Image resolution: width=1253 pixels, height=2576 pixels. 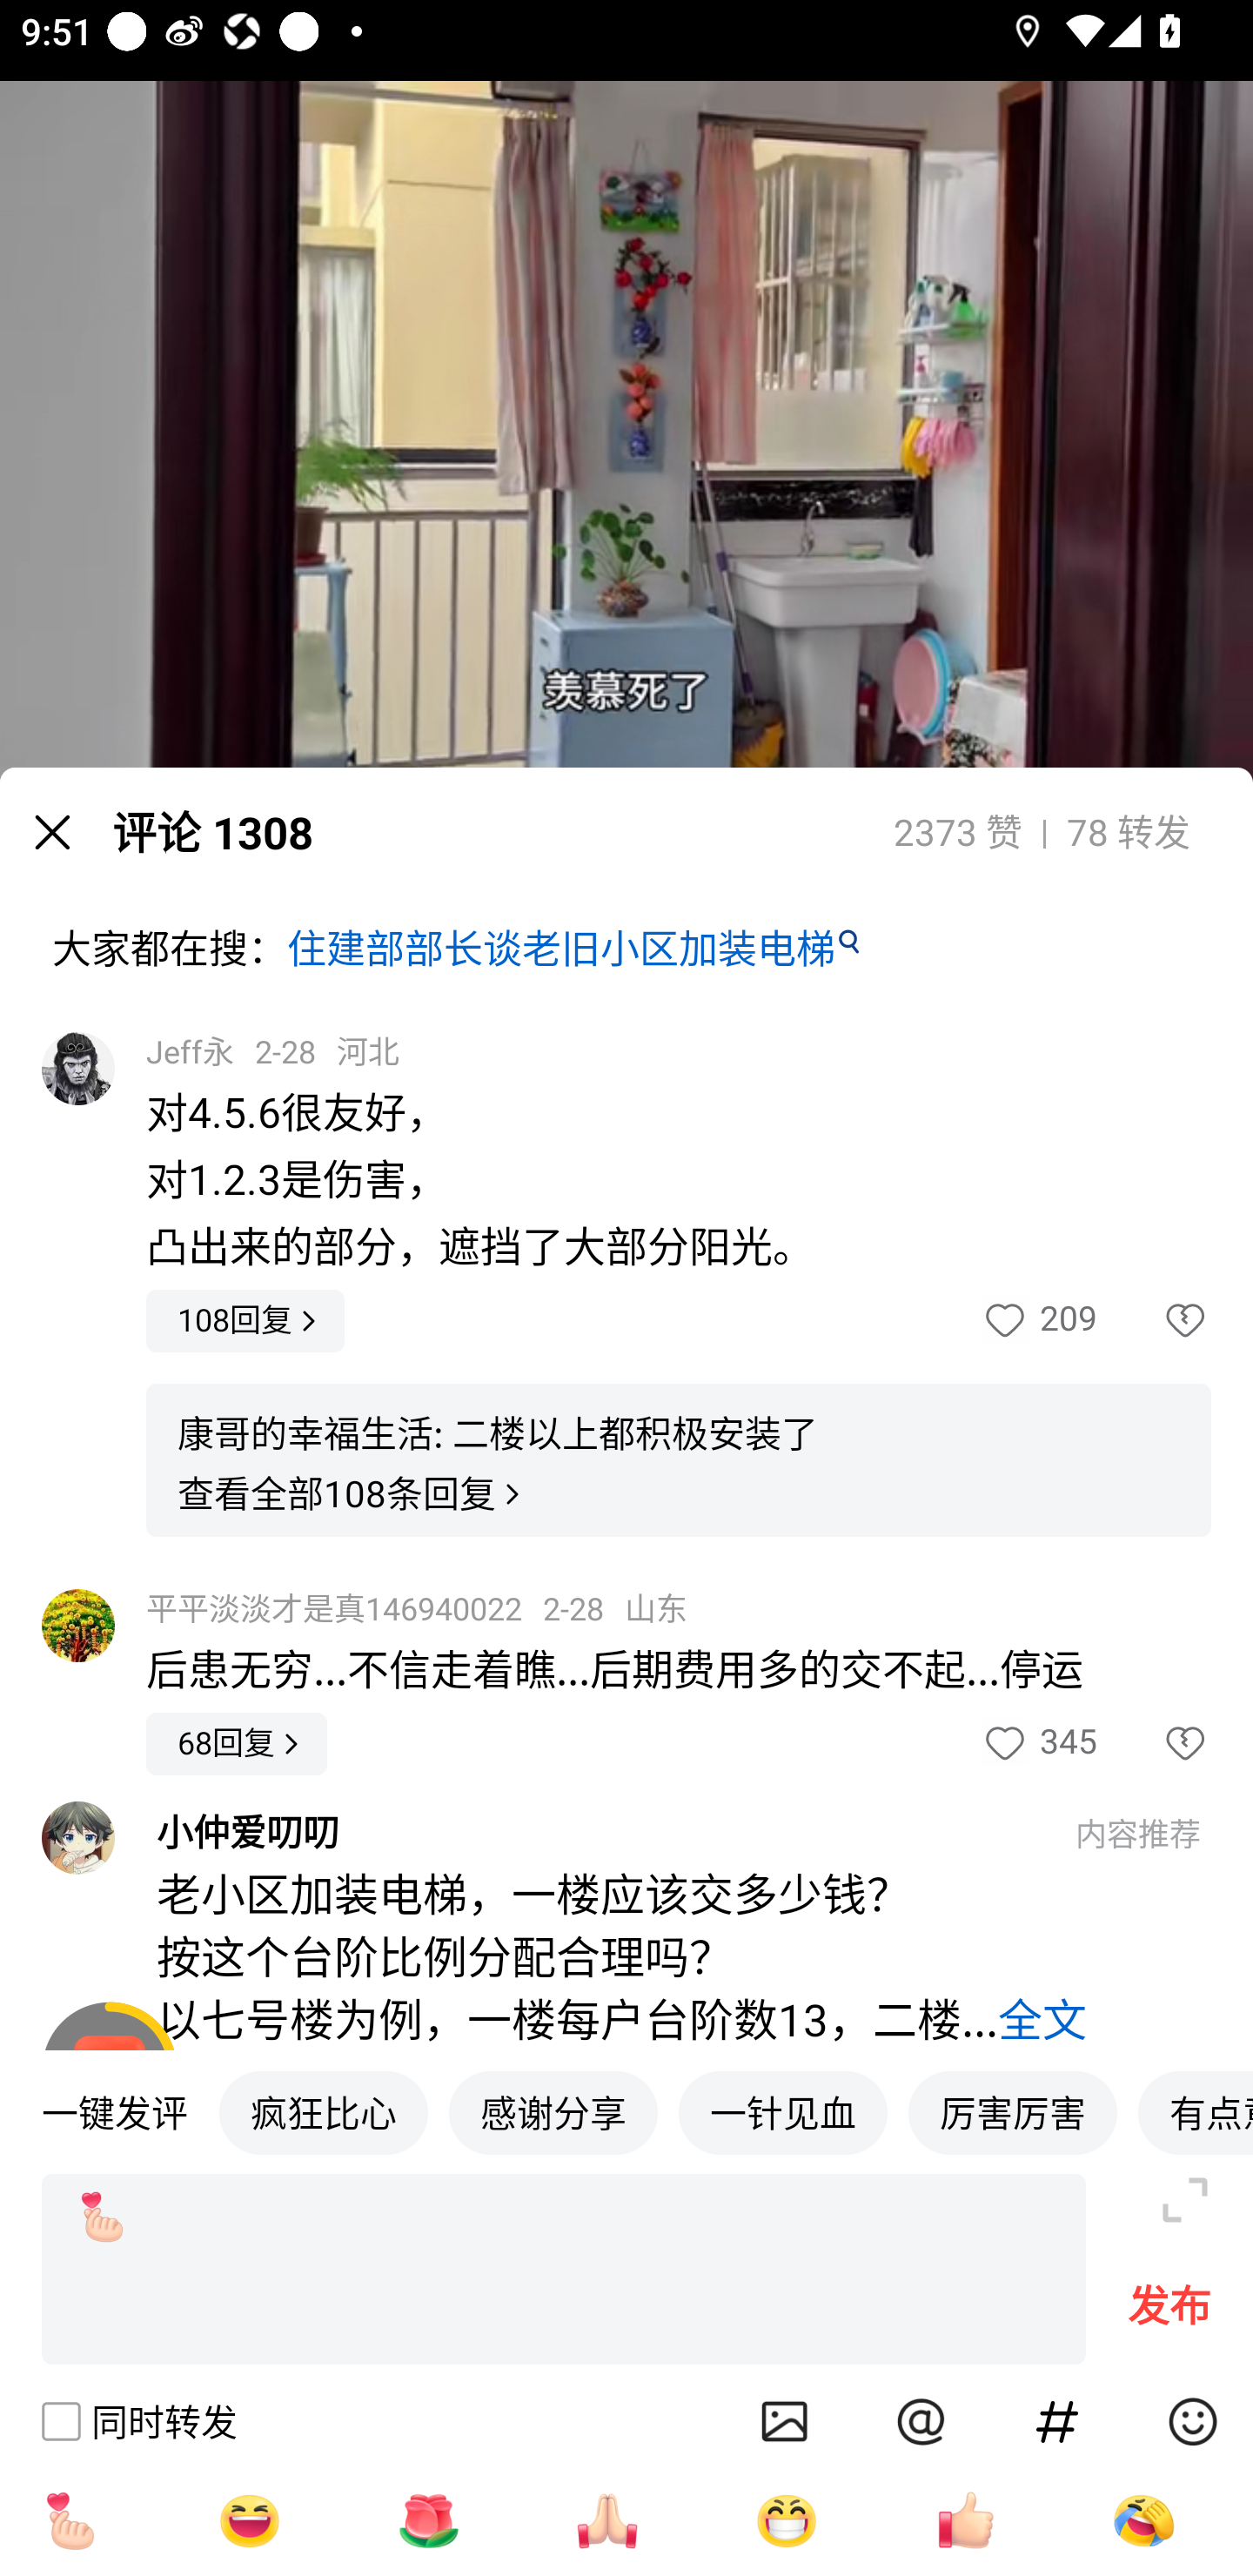 What do you see at coordinates (785, 2421) in the screenshot?
I see `相册` at bounding box center [785, 2421].